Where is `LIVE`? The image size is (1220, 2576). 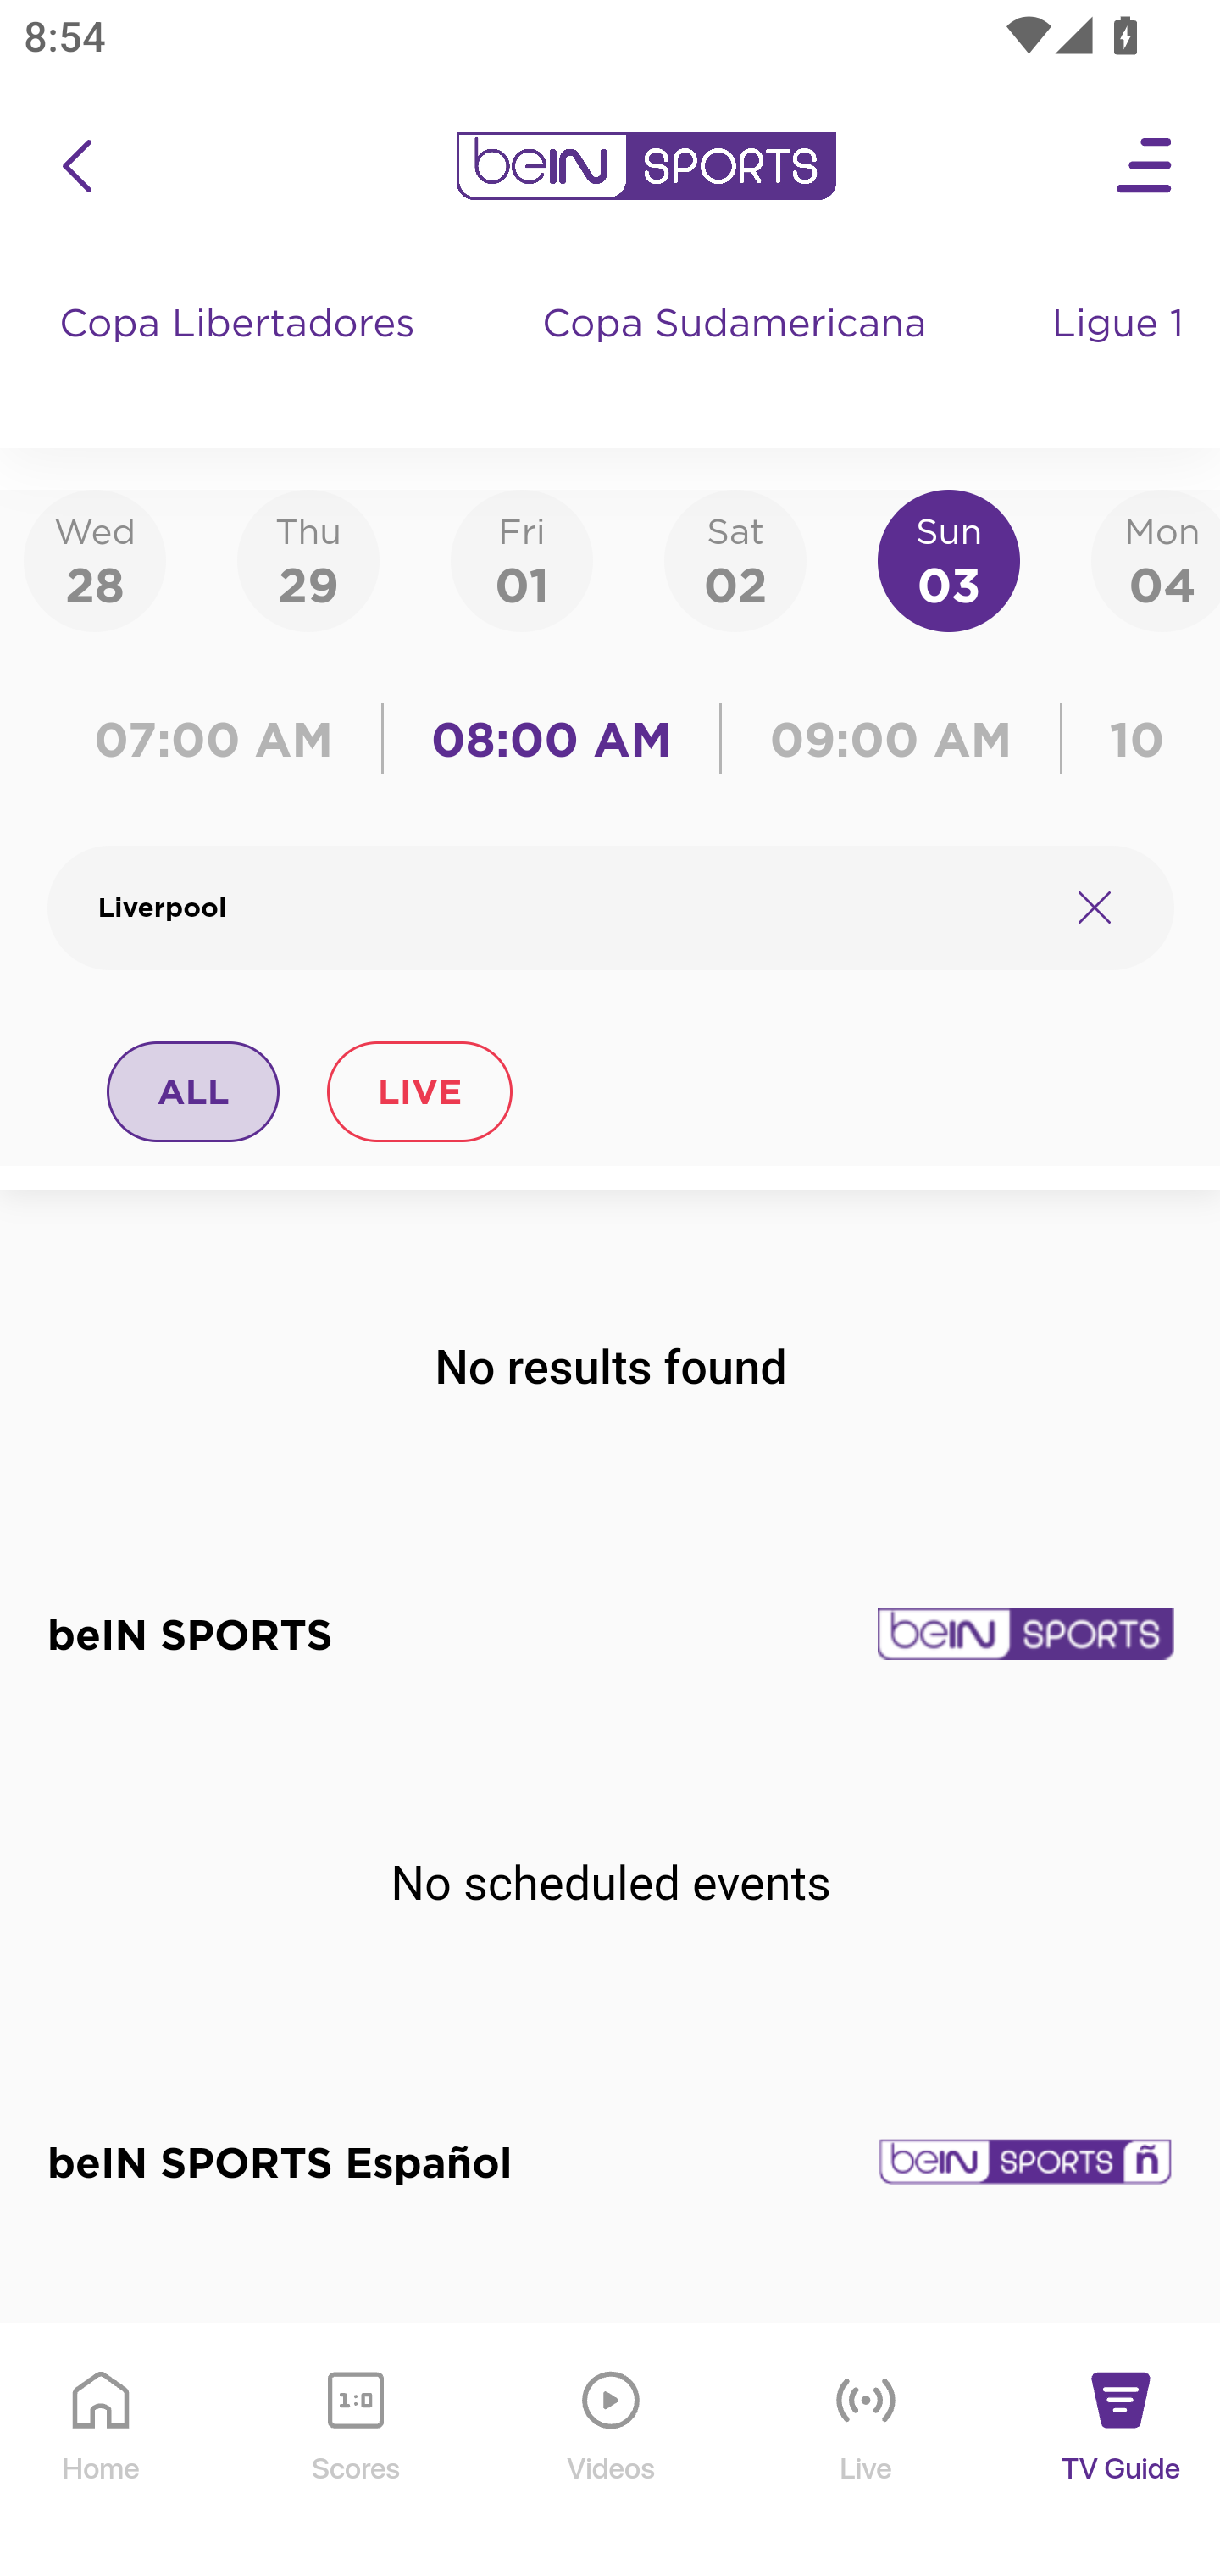
LIVE is located at coordinates (419, 1091).